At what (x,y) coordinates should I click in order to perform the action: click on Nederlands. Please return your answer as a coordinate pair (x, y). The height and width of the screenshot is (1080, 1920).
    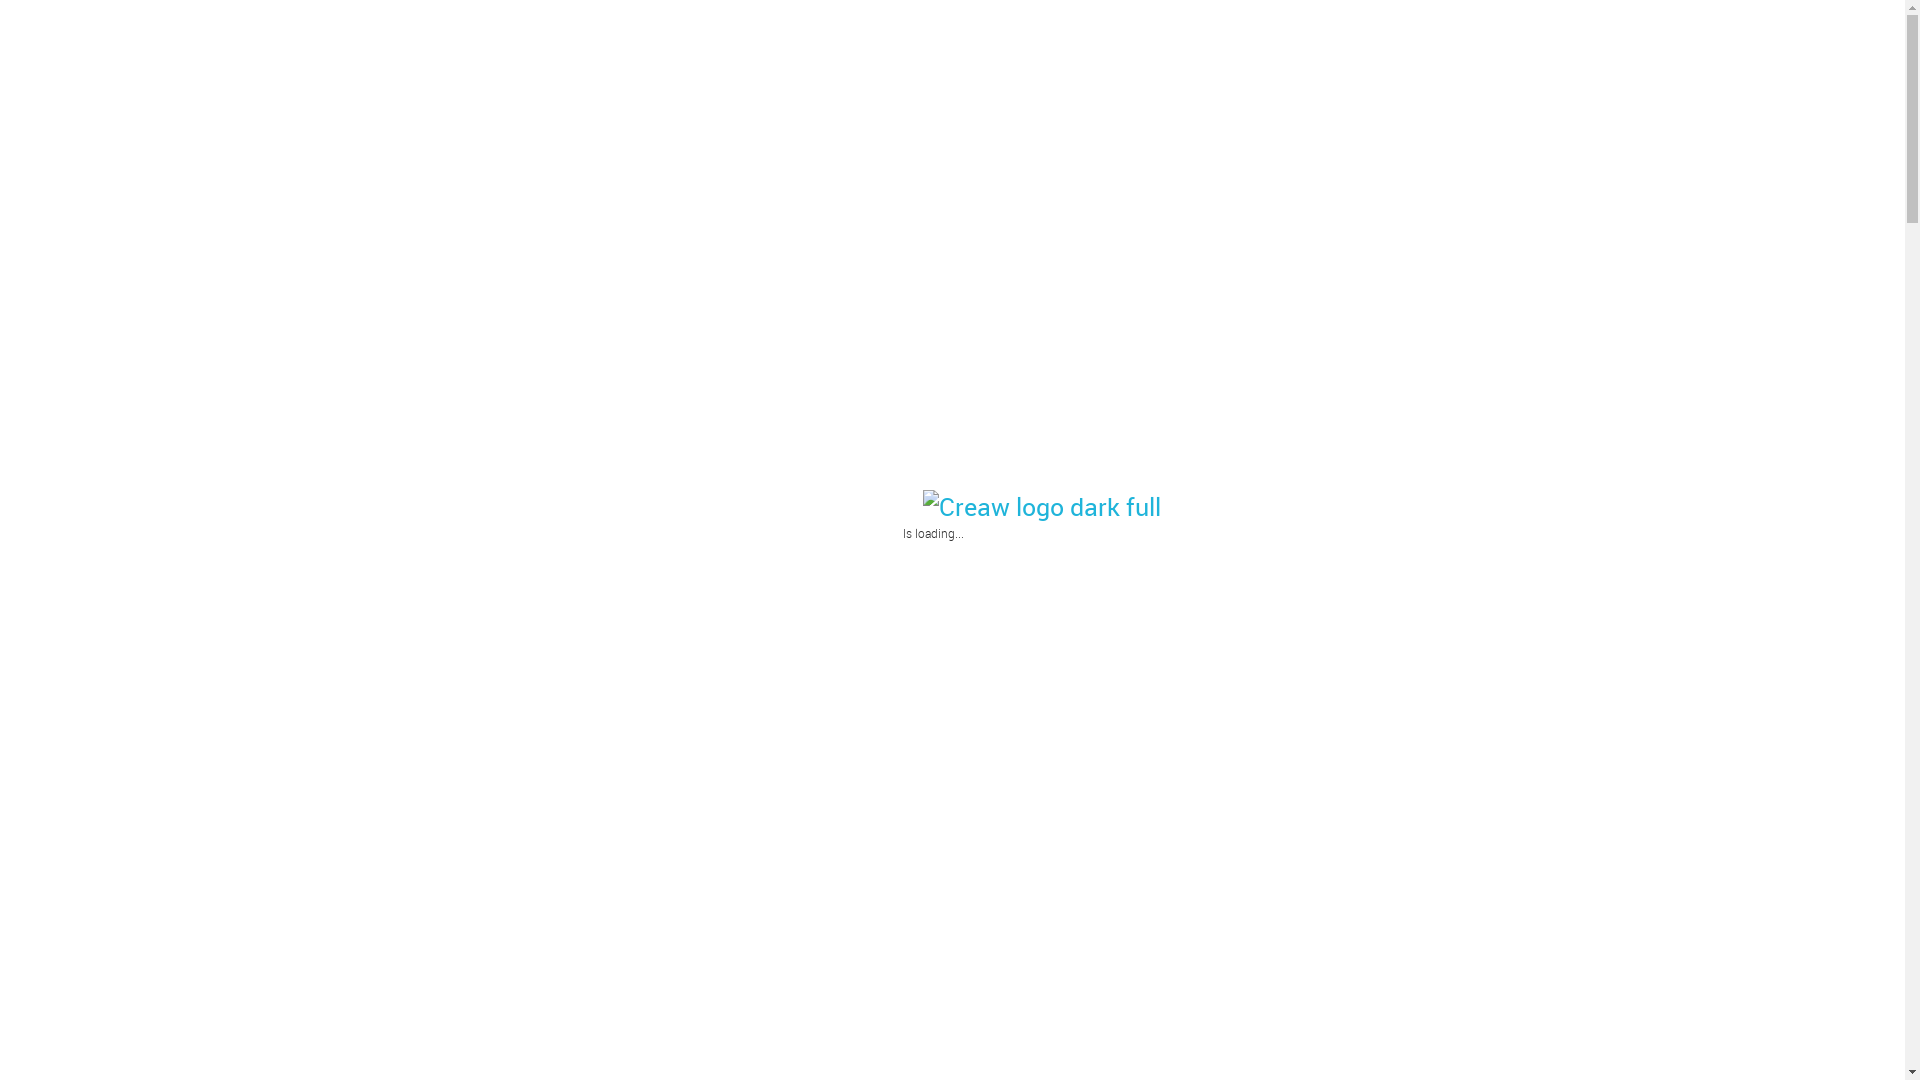
    Looking at the image, I should click on (1828, 32).